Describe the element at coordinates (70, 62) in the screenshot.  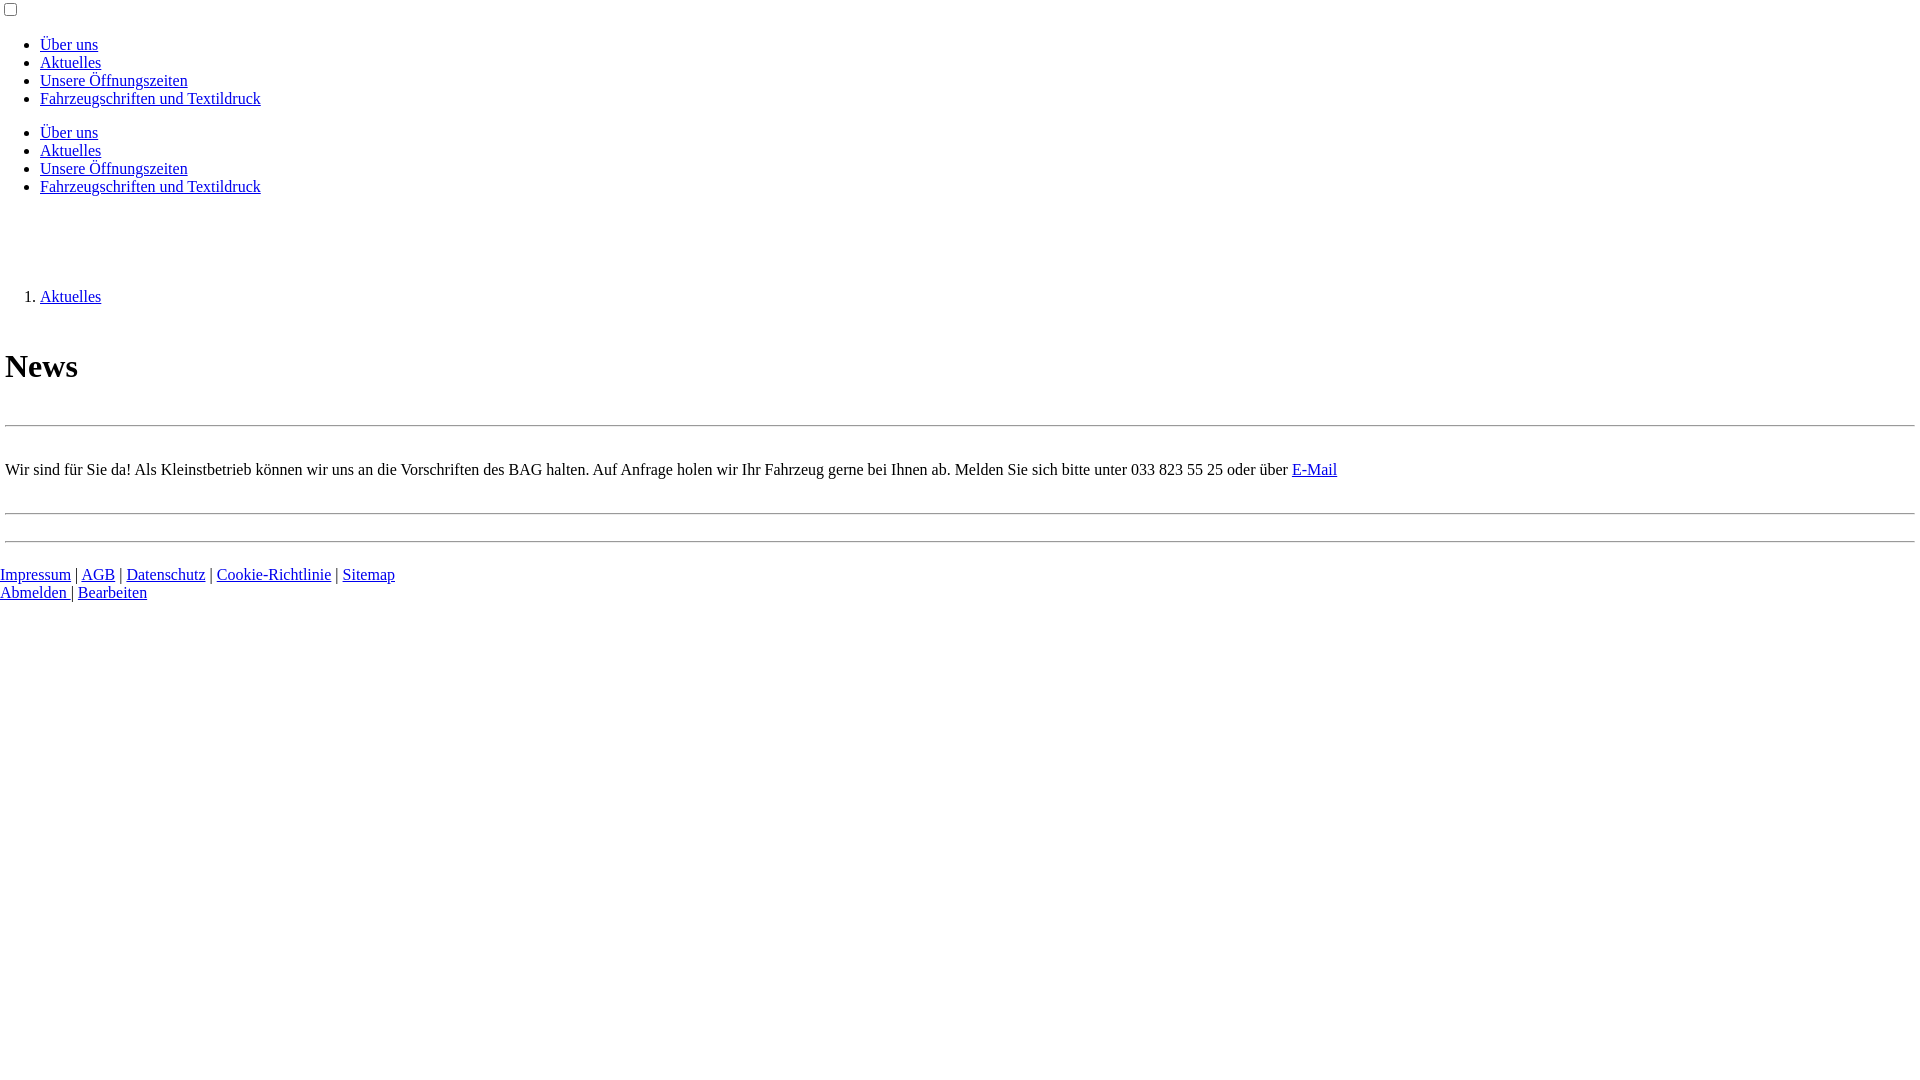
I see `Aktuelles` at that location.